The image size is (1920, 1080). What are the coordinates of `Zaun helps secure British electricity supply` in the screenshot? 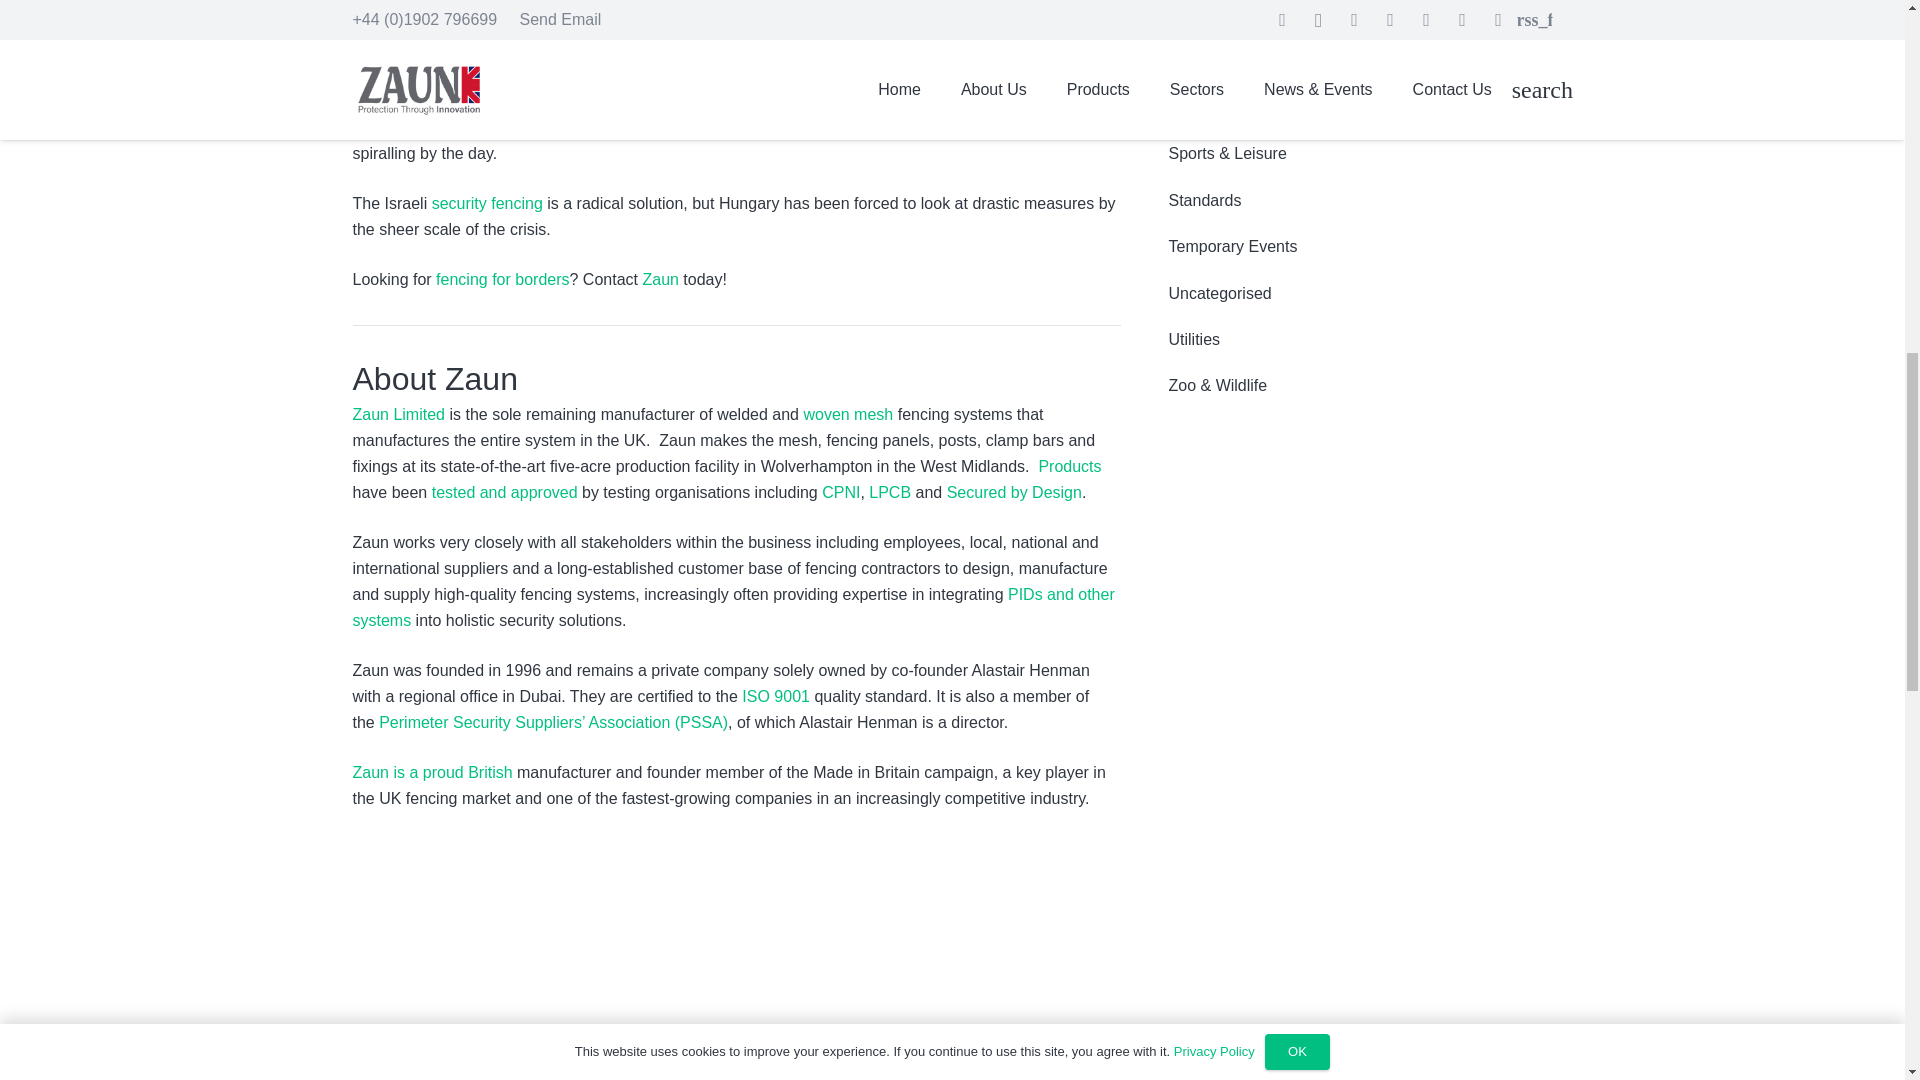 It's located at (432, 772).